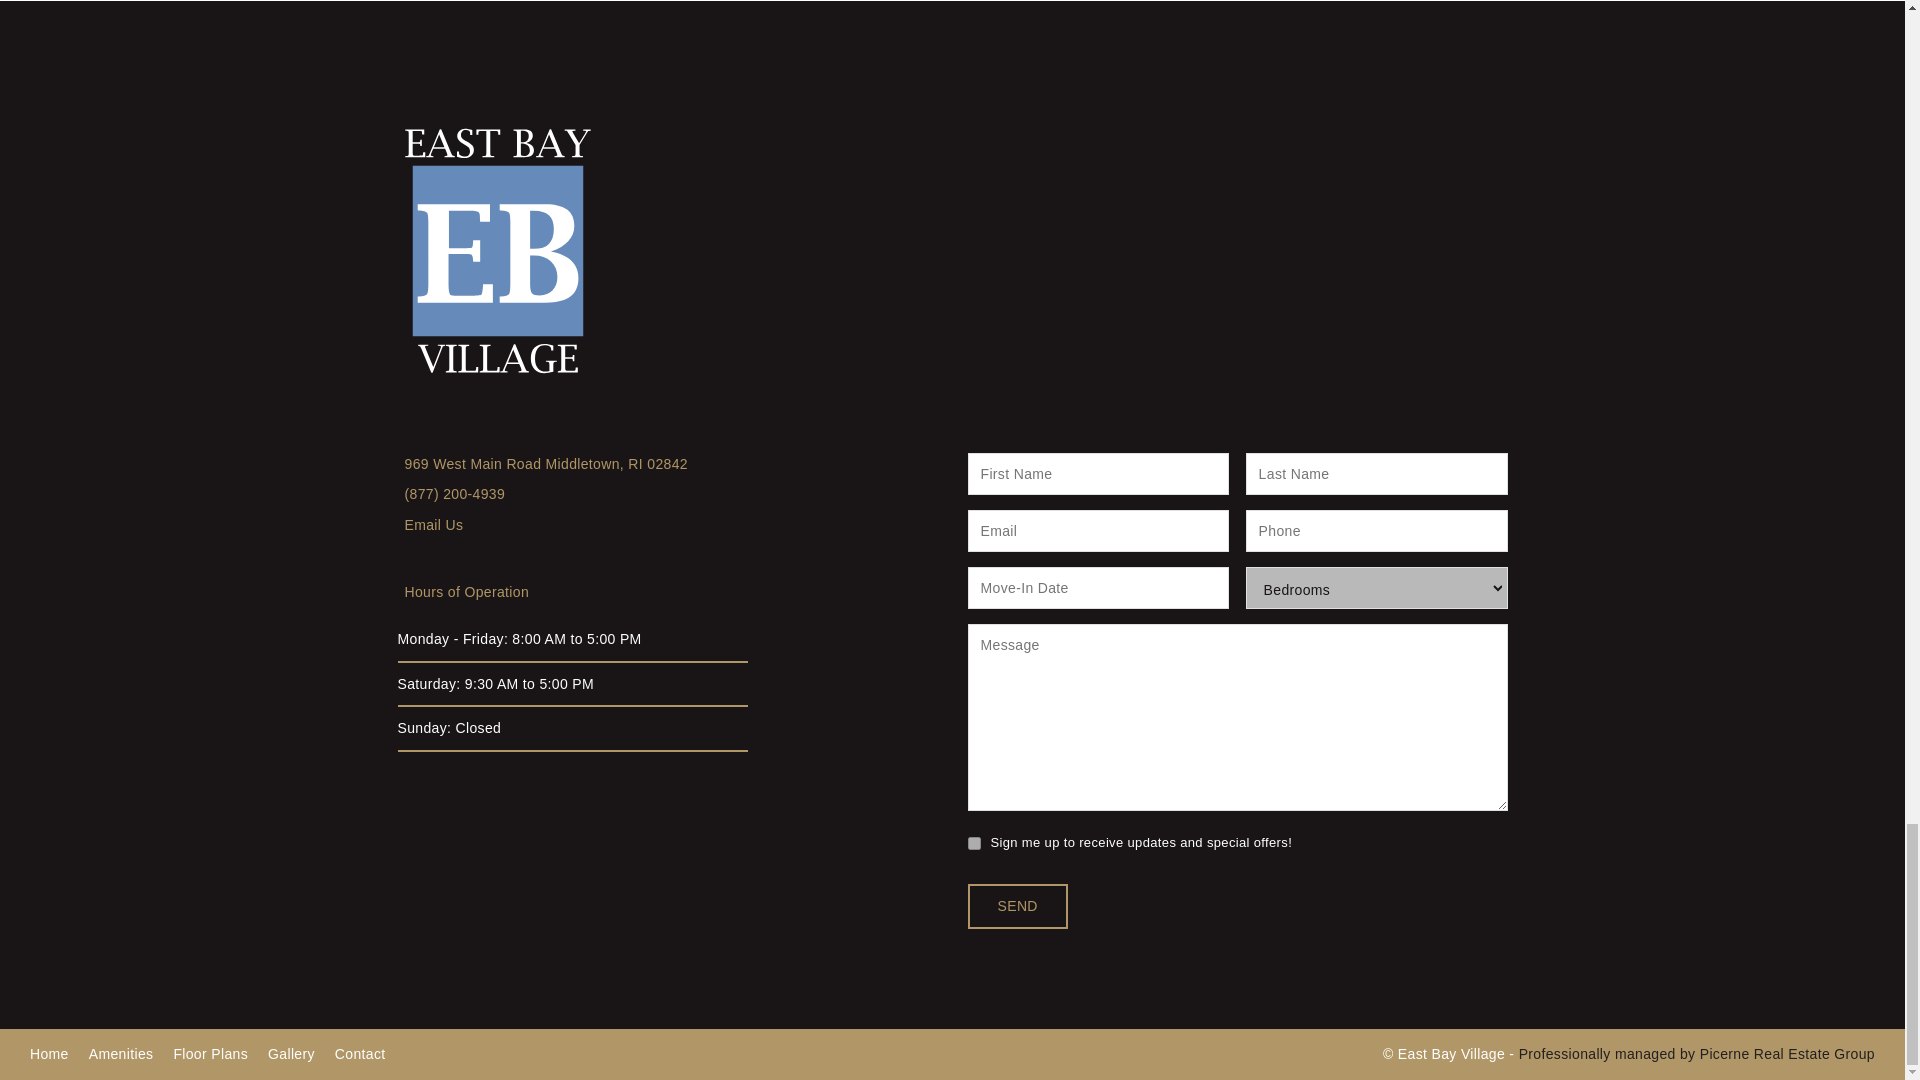  What do you see at coordinates (432, 525) in the screenshot?
I see `Email Us` at bounding box center [432, 525].